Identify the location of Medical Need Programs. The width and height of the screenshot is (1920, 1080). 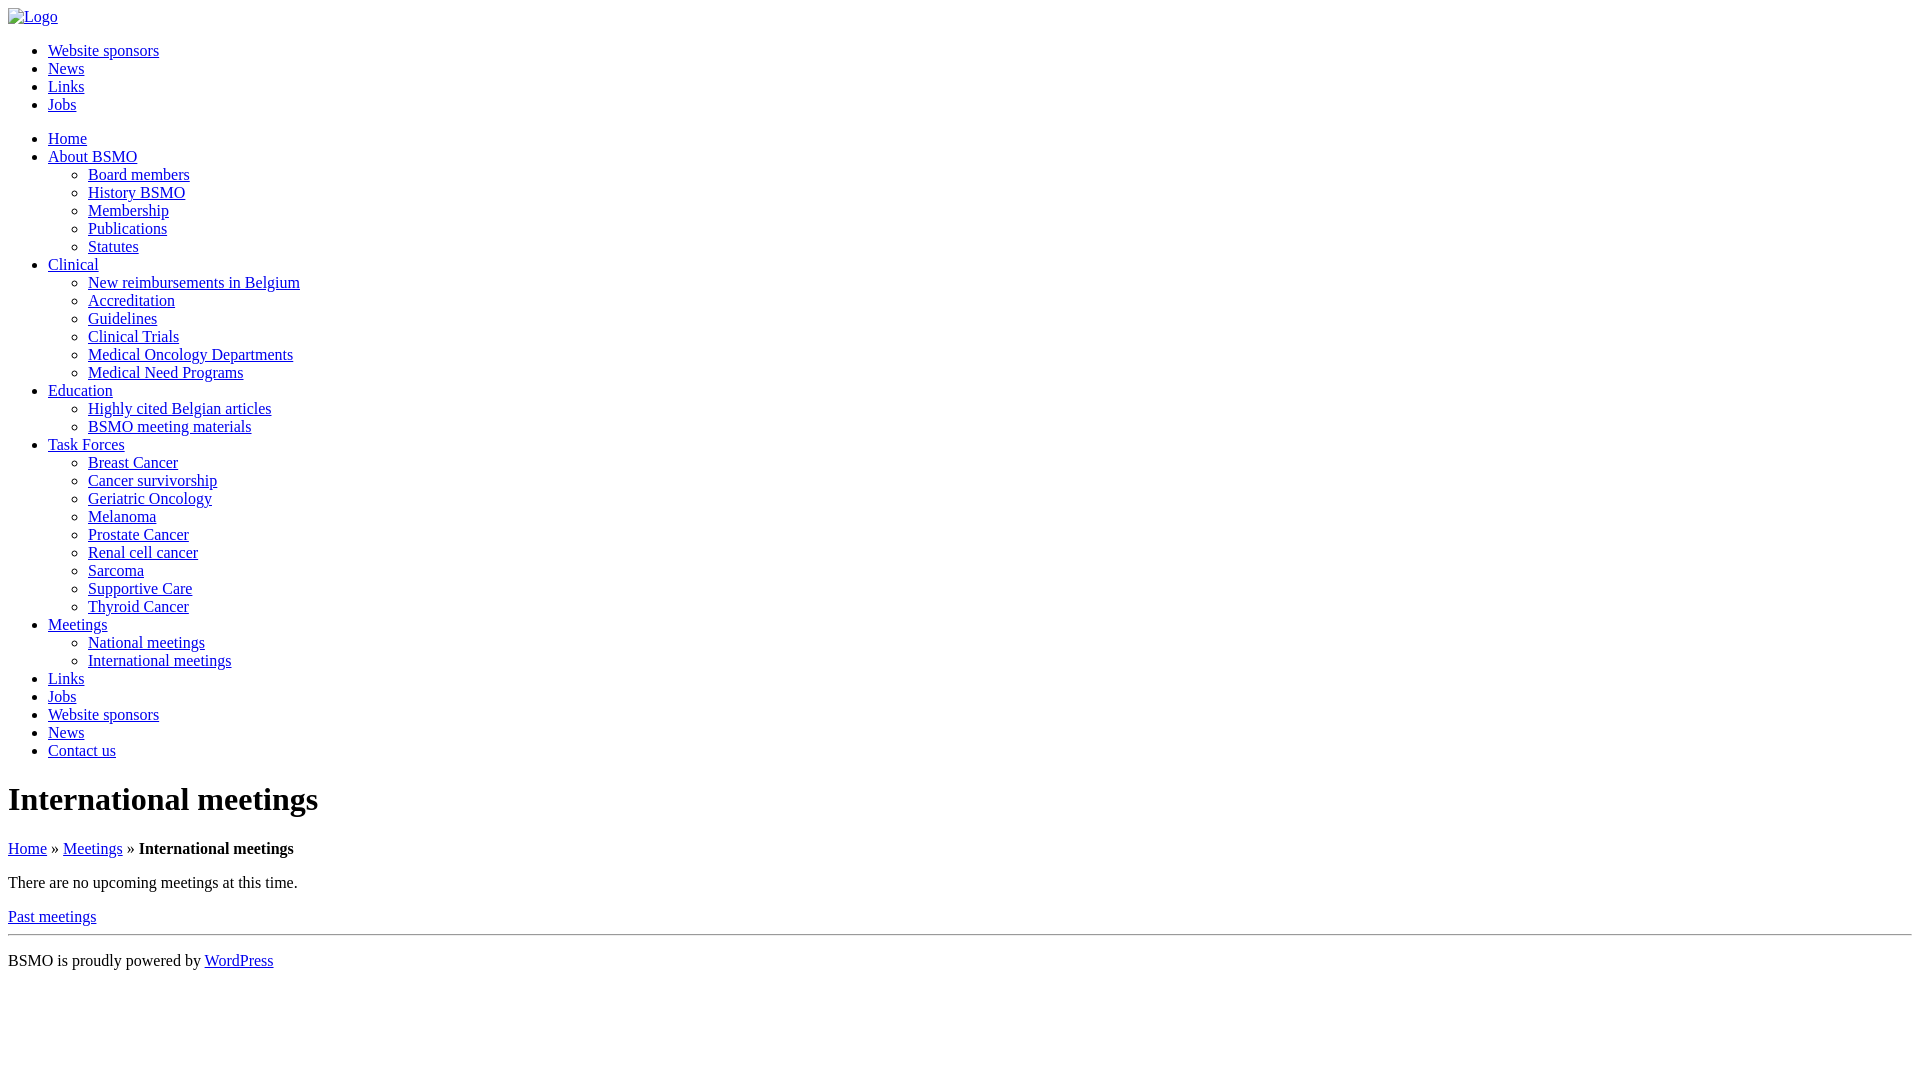
(166, 372).